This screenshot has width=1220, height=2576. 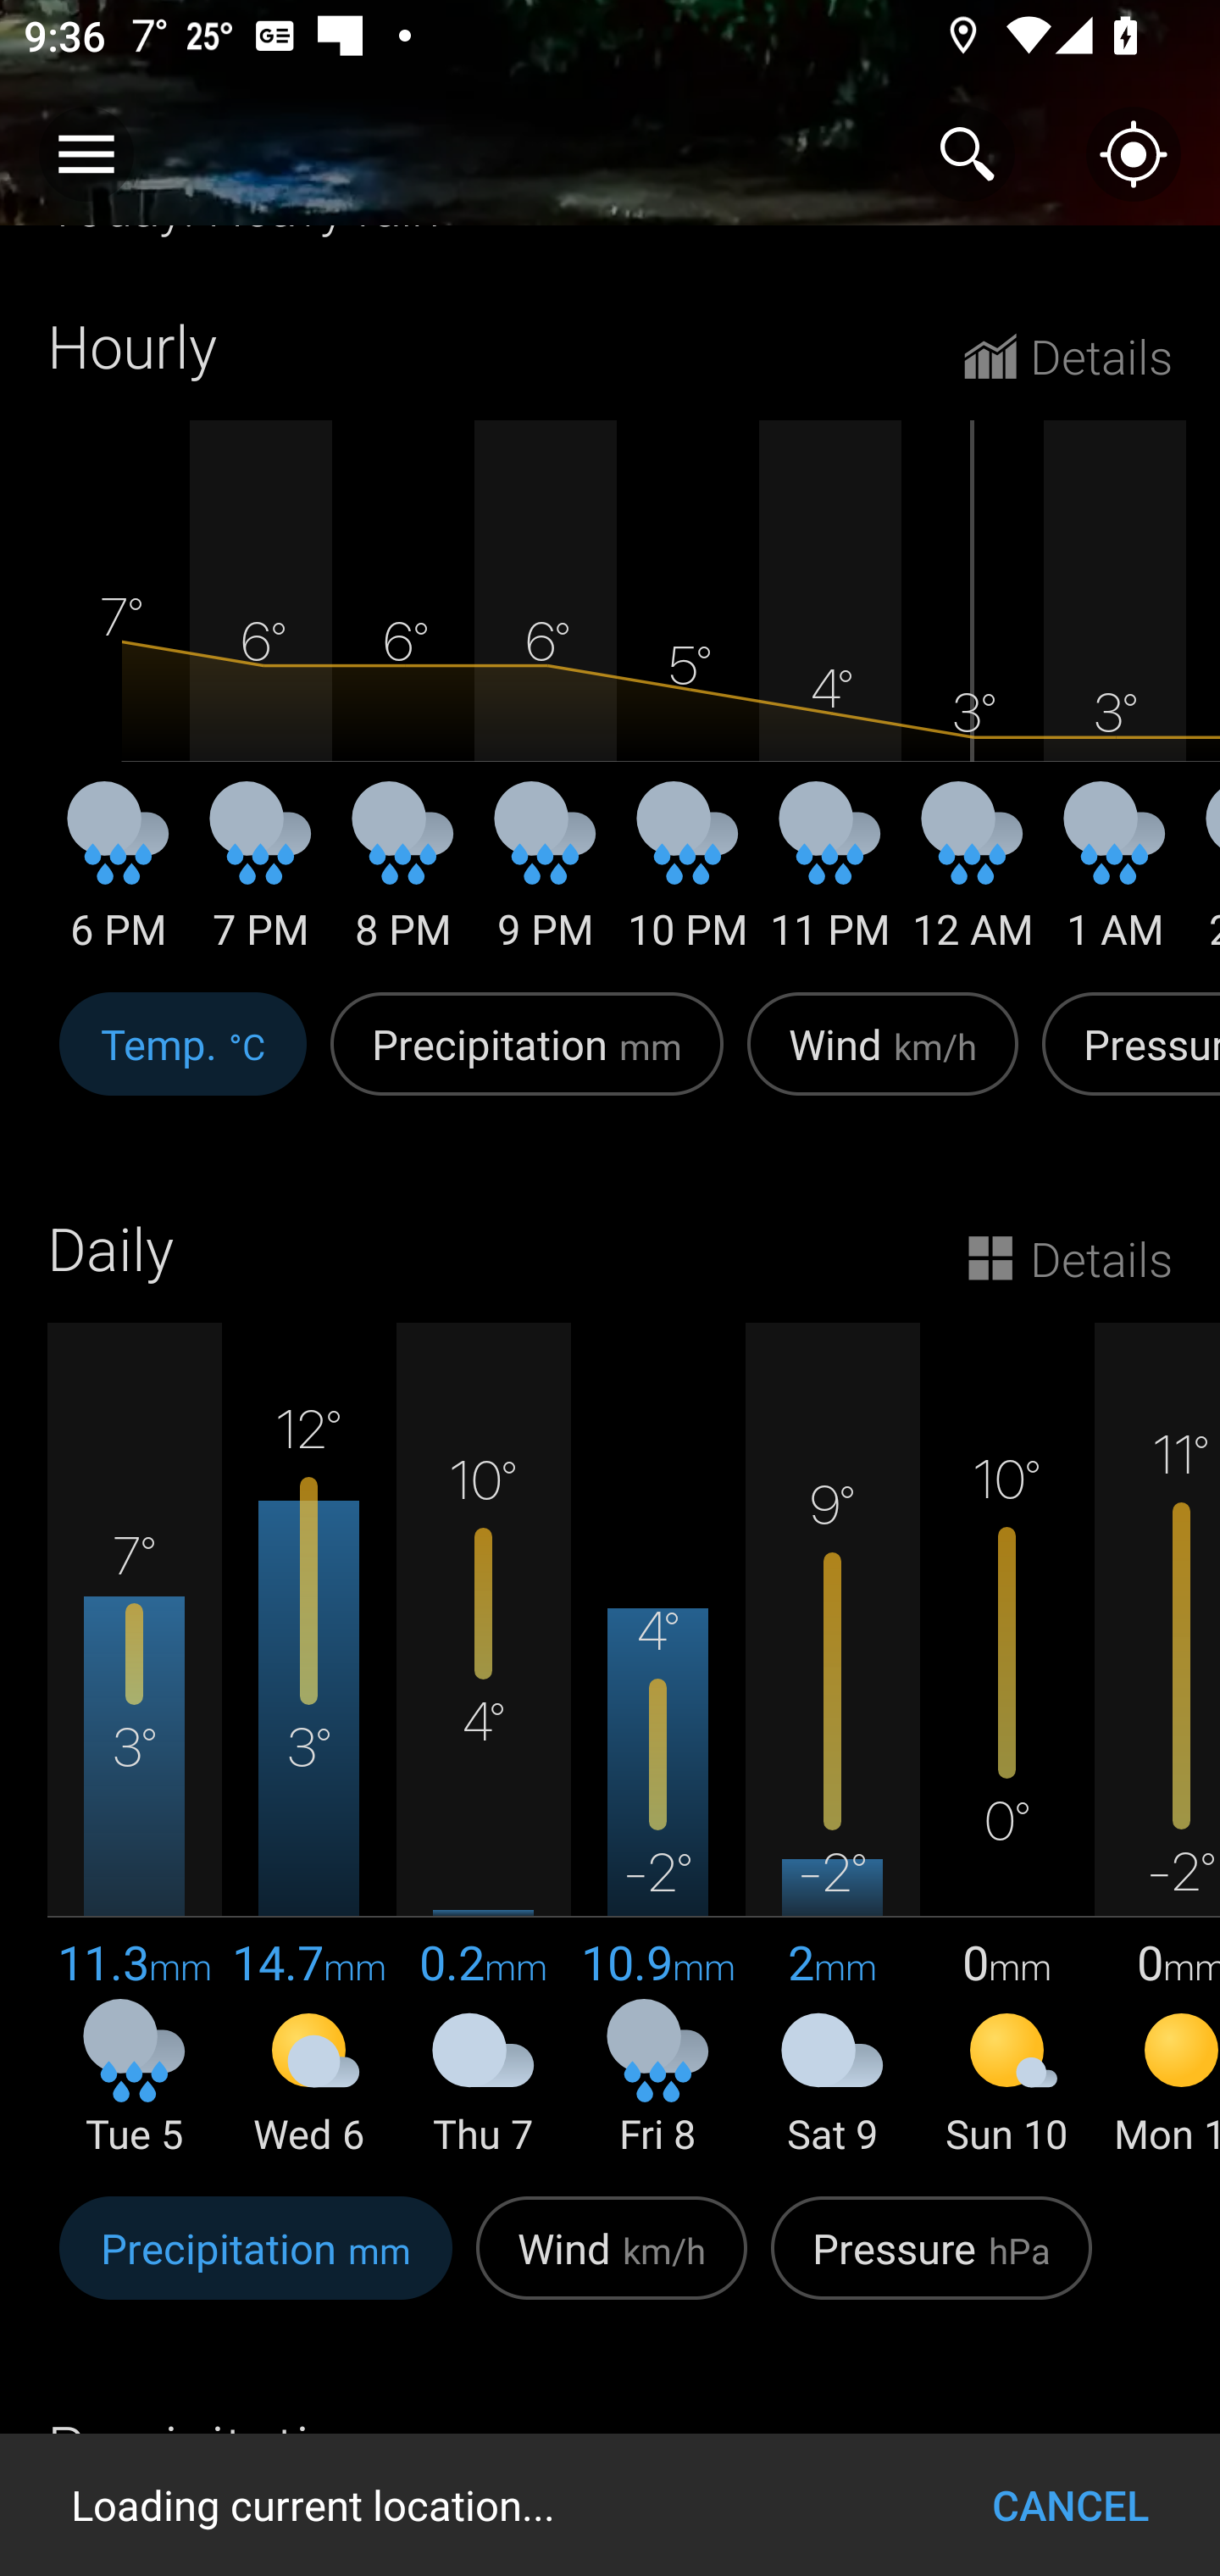 What do you see at coordinates (688, 878) in the screenshot?
I see `10 PM` at bounding box center [688, 878].